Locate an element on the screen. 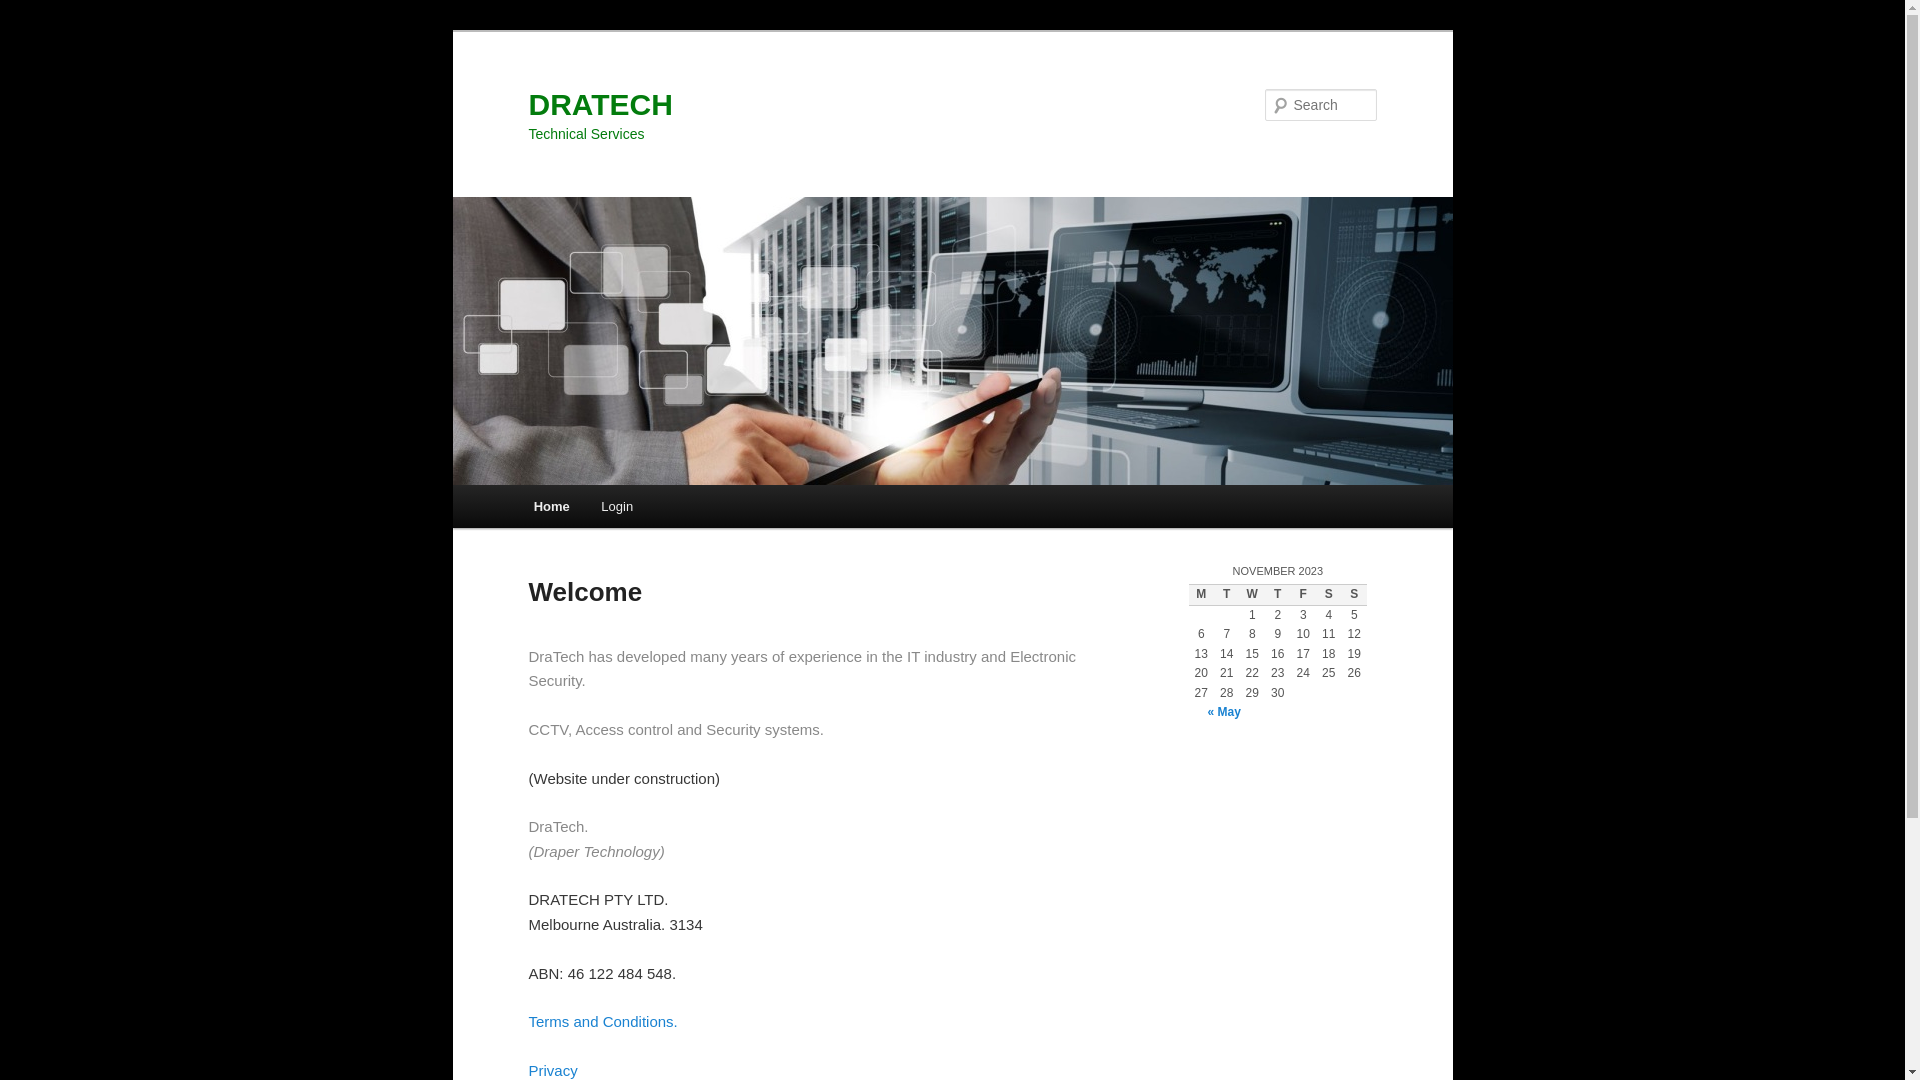 This screenshot has width=1920, height=1080. Login is located at coordinates (618, 506).